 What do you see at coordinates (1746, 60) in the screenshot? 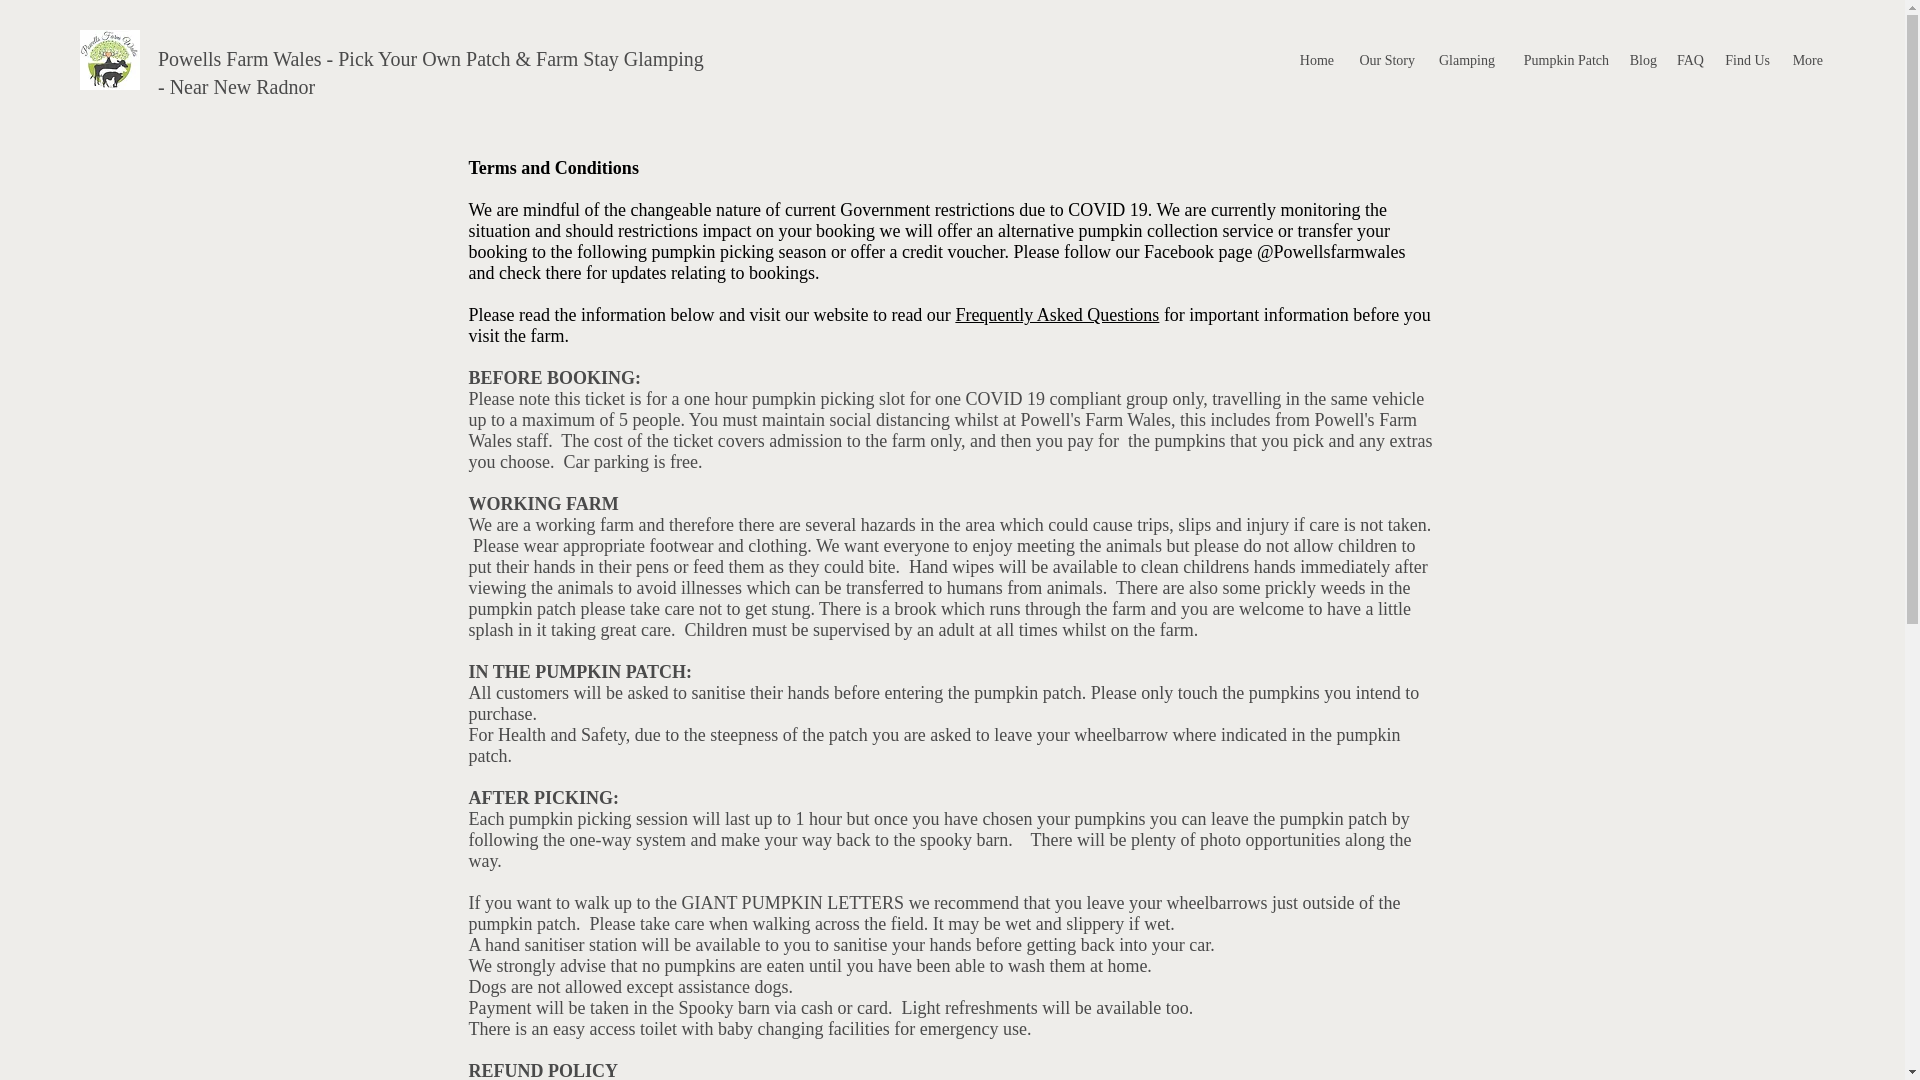
I see `Find Us` at bounding box center [1746, 60].